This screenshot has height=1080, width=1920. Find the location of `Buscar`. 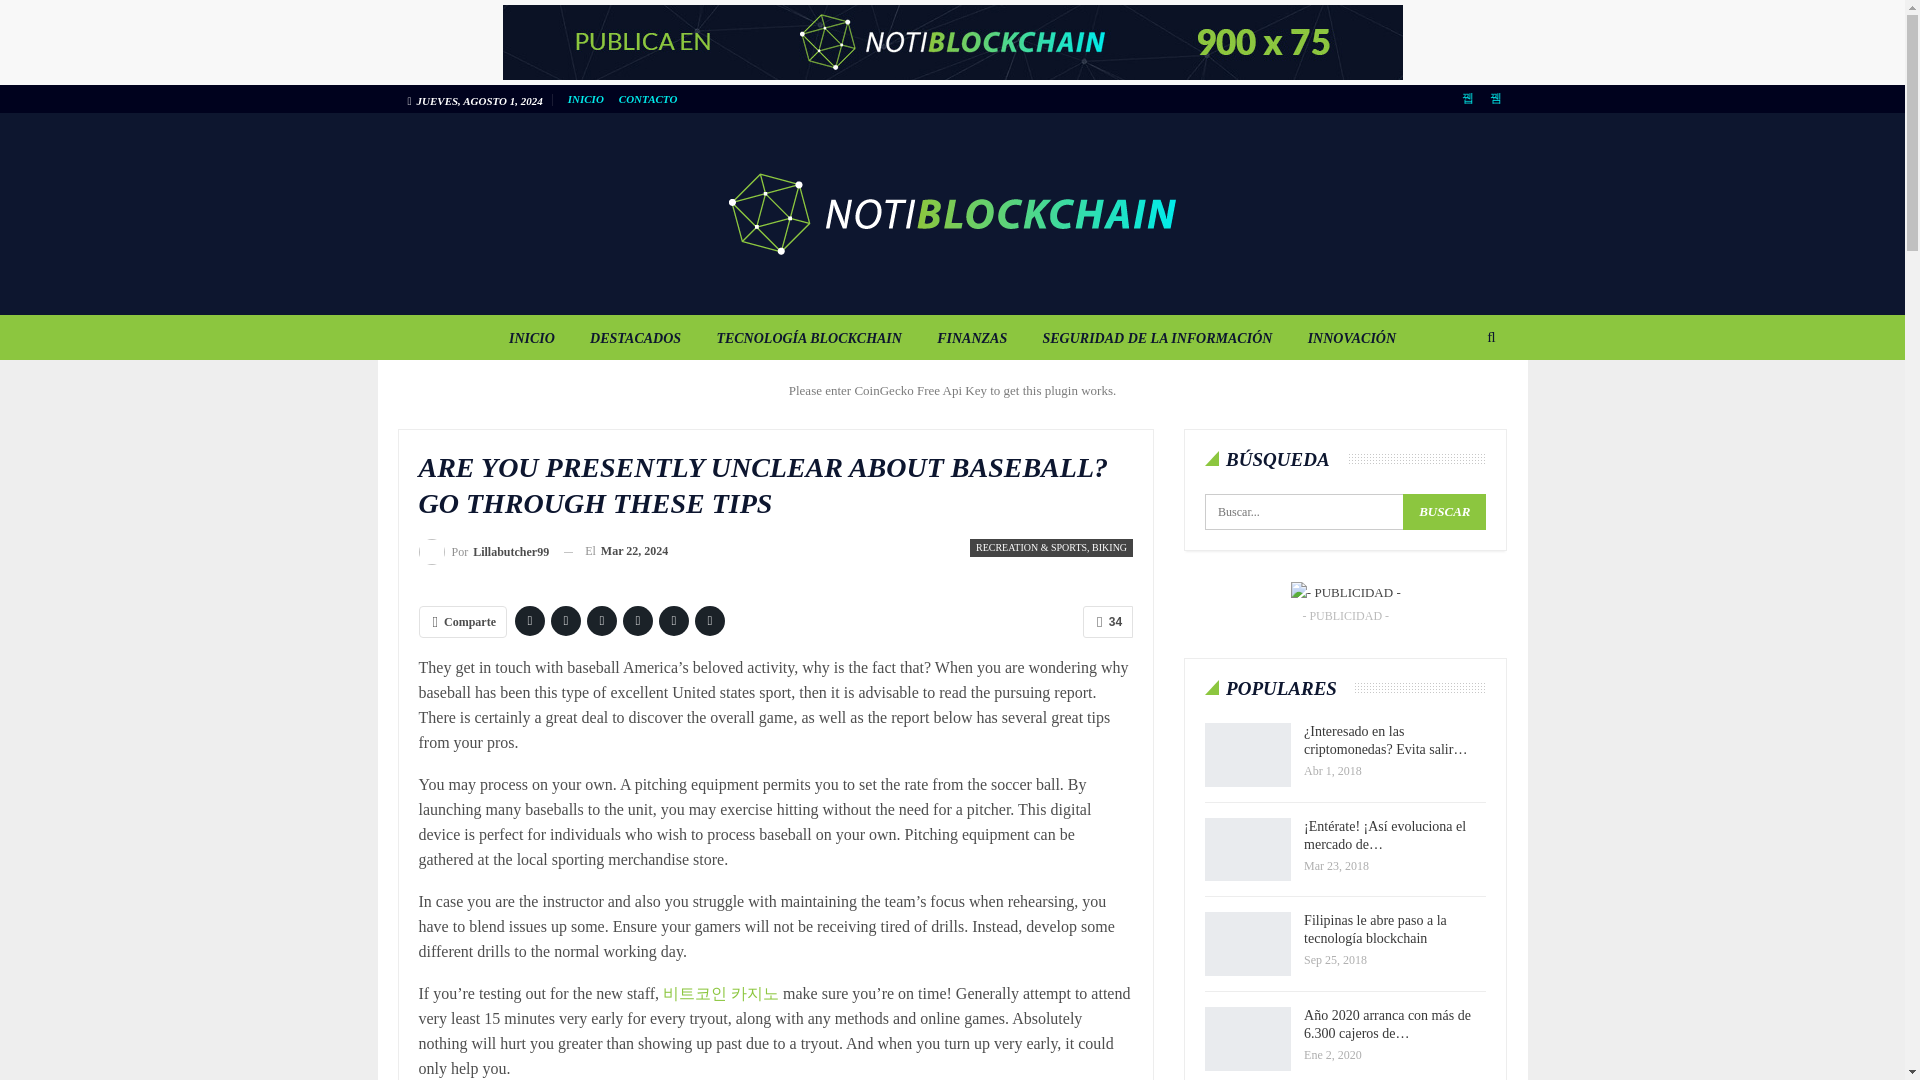

Buscar is located at coordinates (1444, 512).